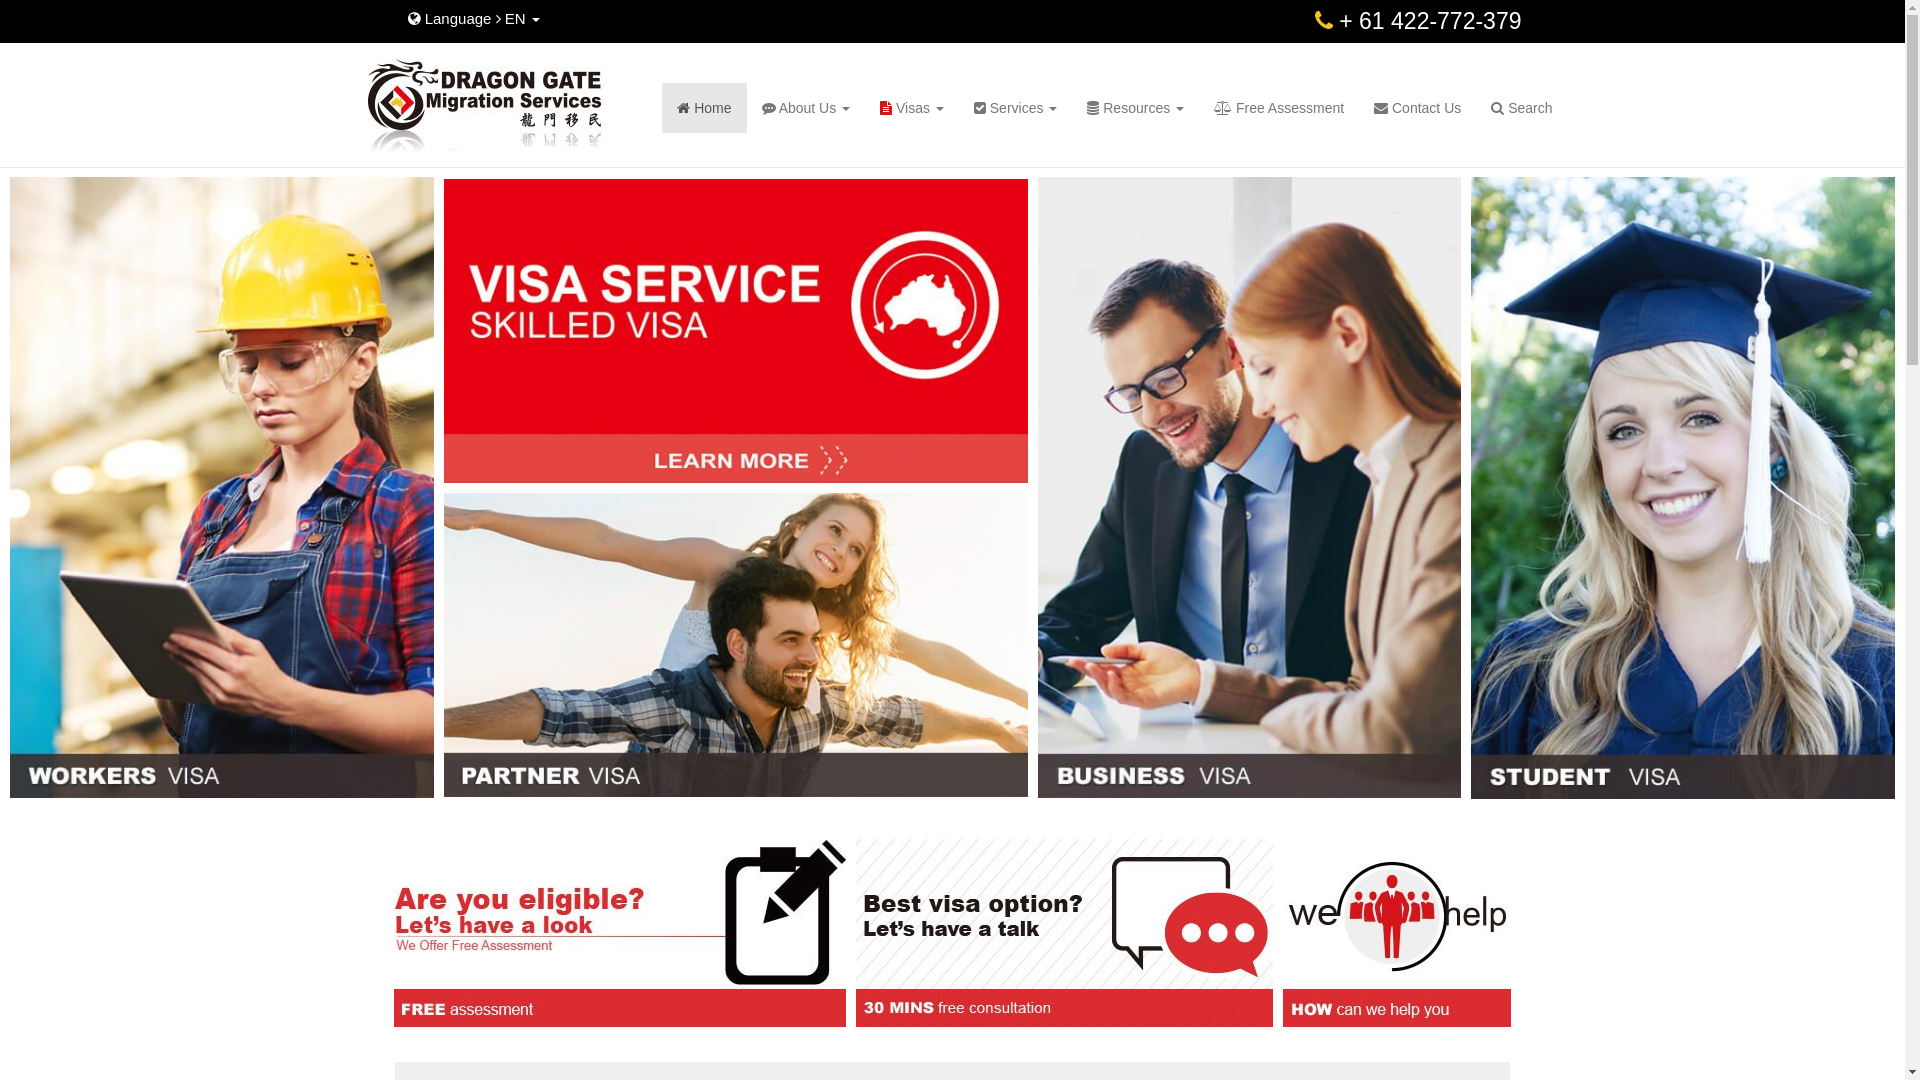 This screenshot has height=1080, width=1920. I want to click on Home, so click(704, 108).